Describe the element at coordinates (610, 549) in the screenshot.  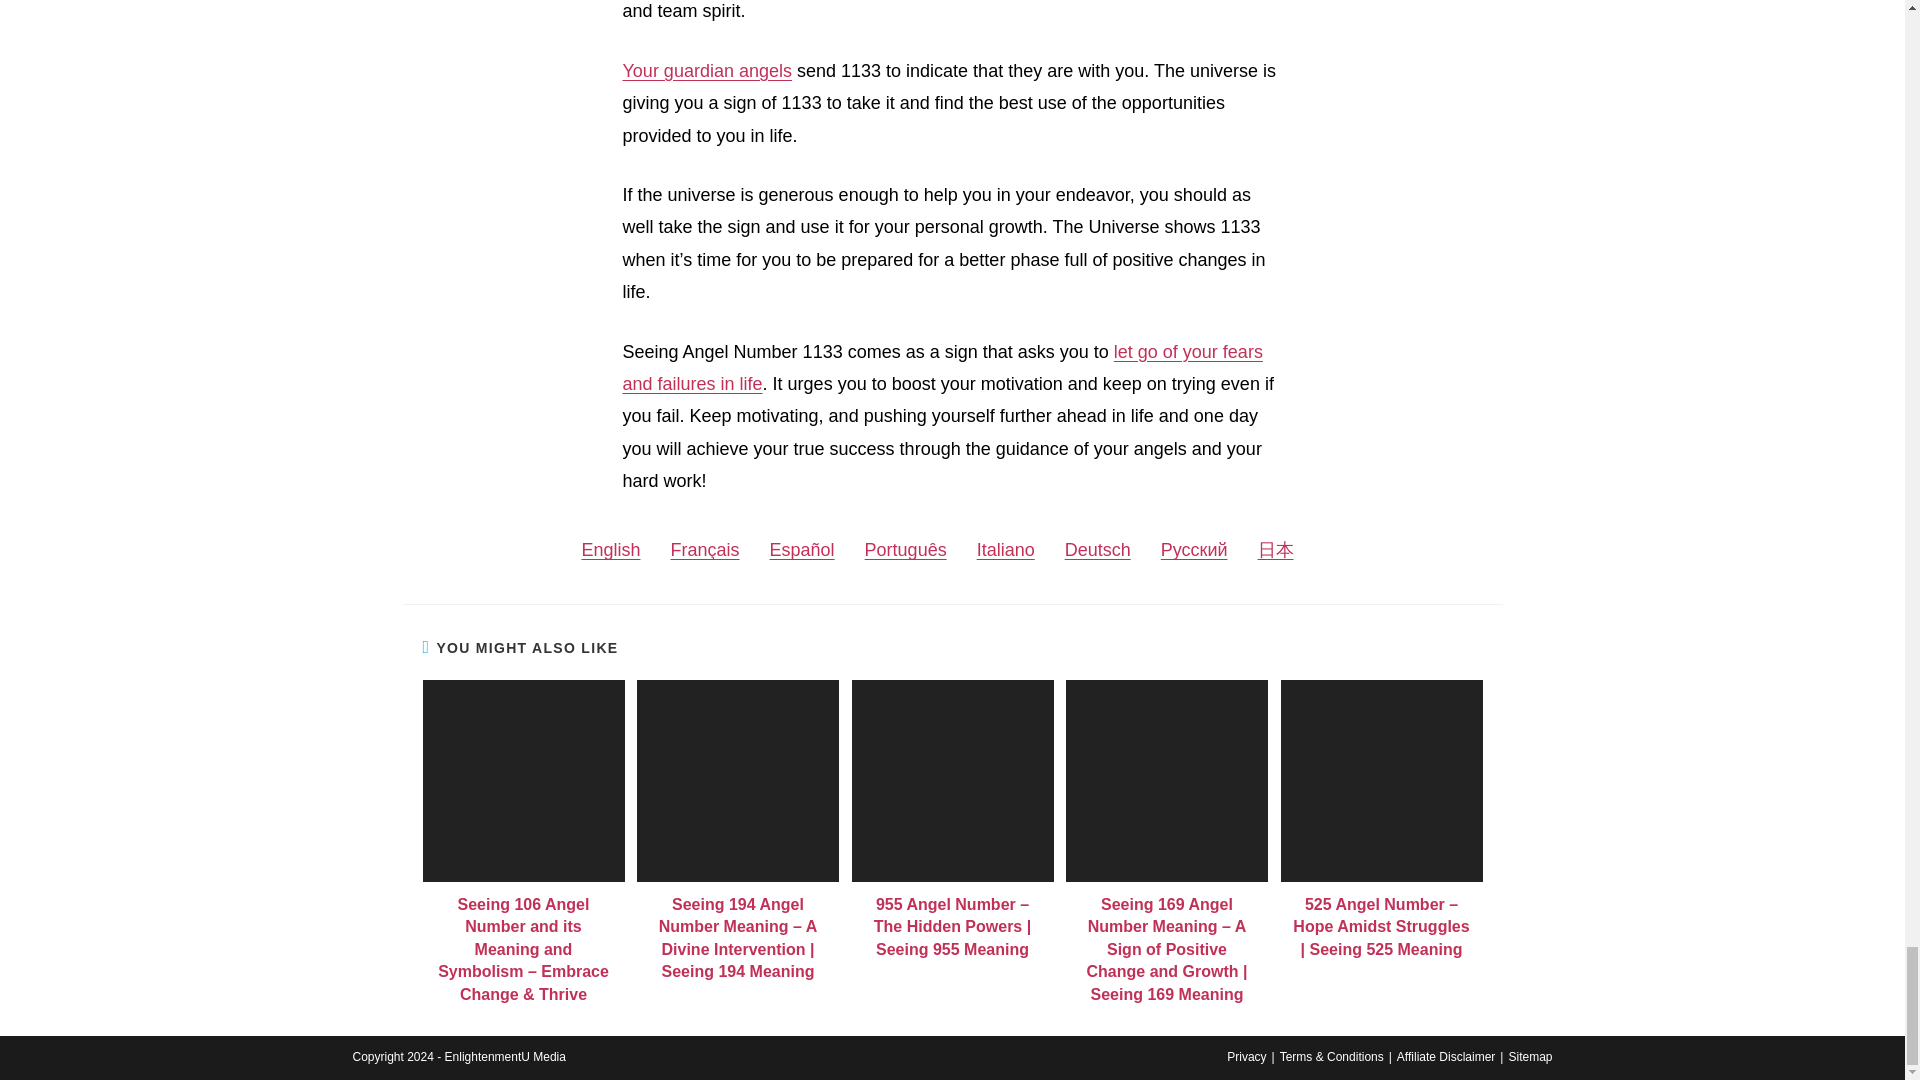
I see `English` at that location.